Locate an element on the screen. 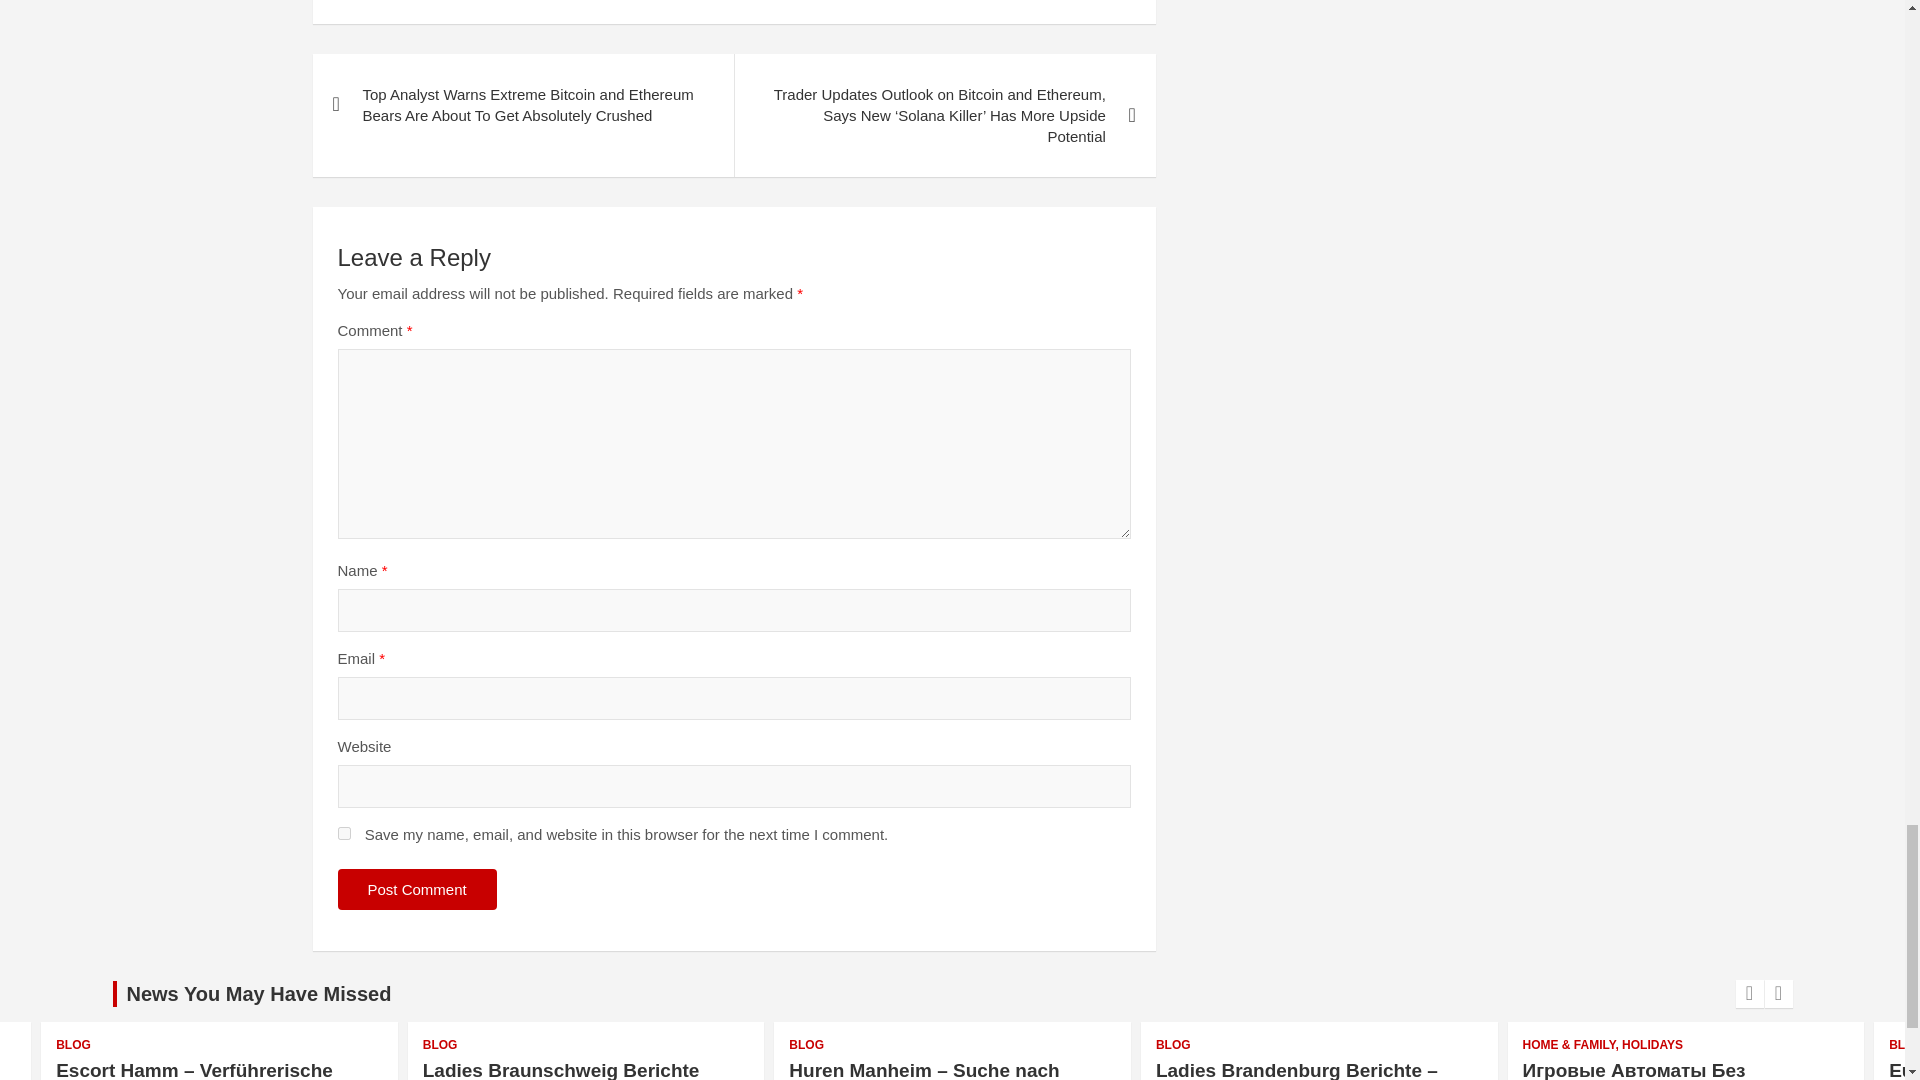 The width and height of the screenshot is (1920, 1080). Post Comment is located at coordinates (417, 890).